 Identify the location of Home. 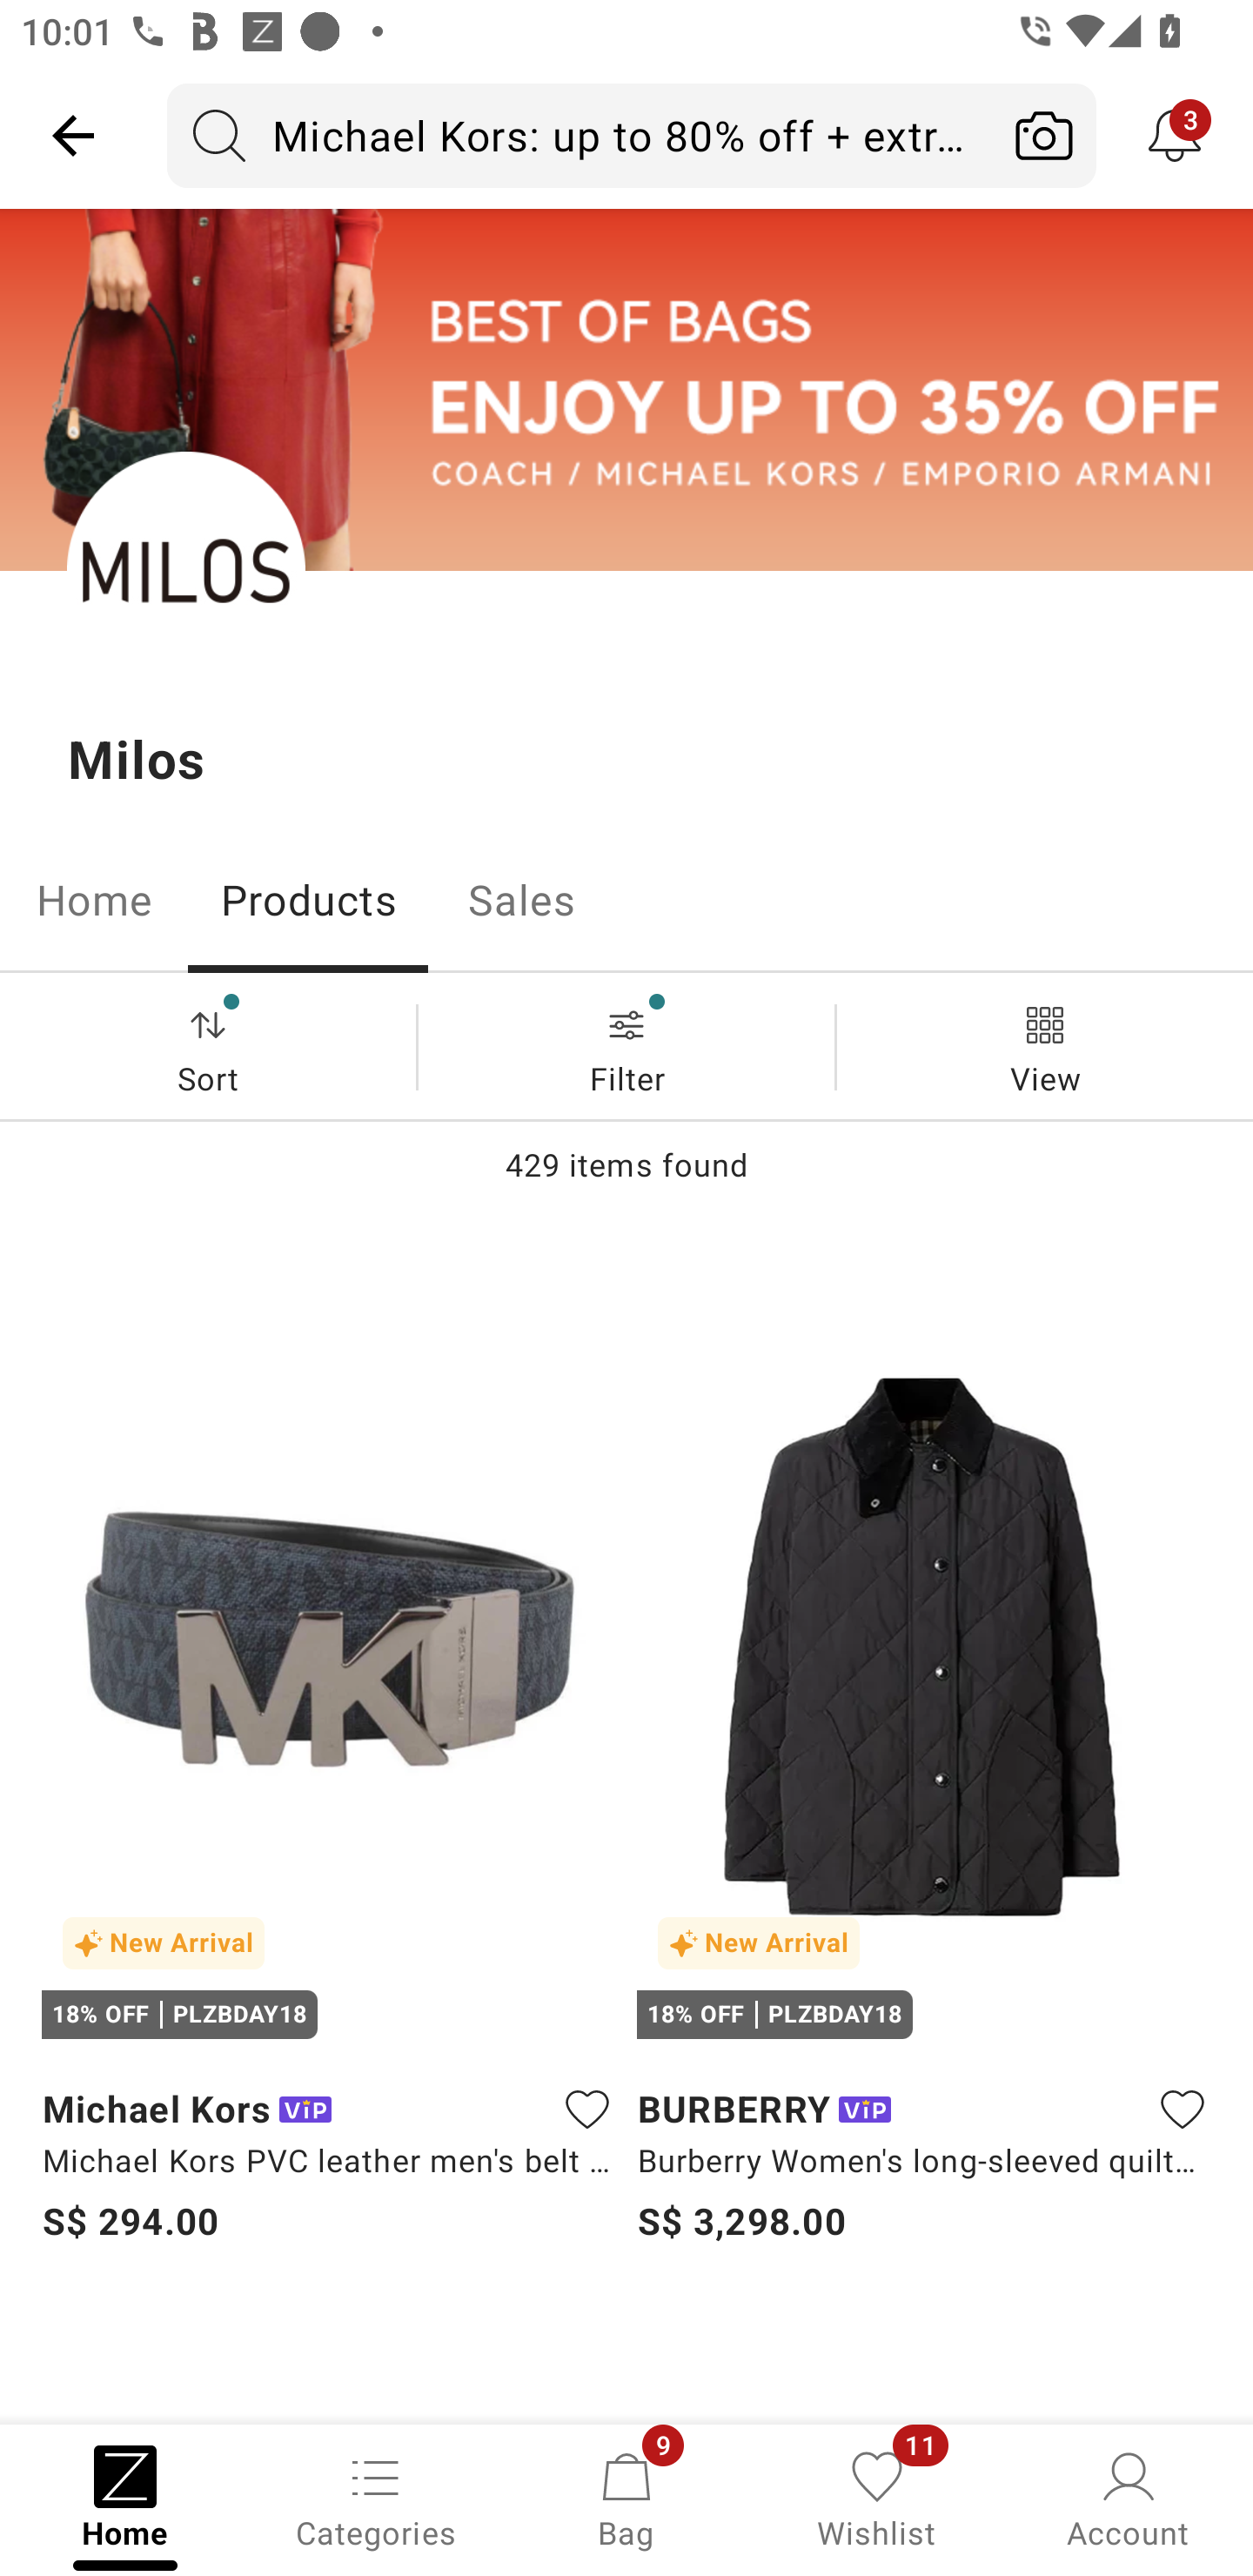
(94, 900).